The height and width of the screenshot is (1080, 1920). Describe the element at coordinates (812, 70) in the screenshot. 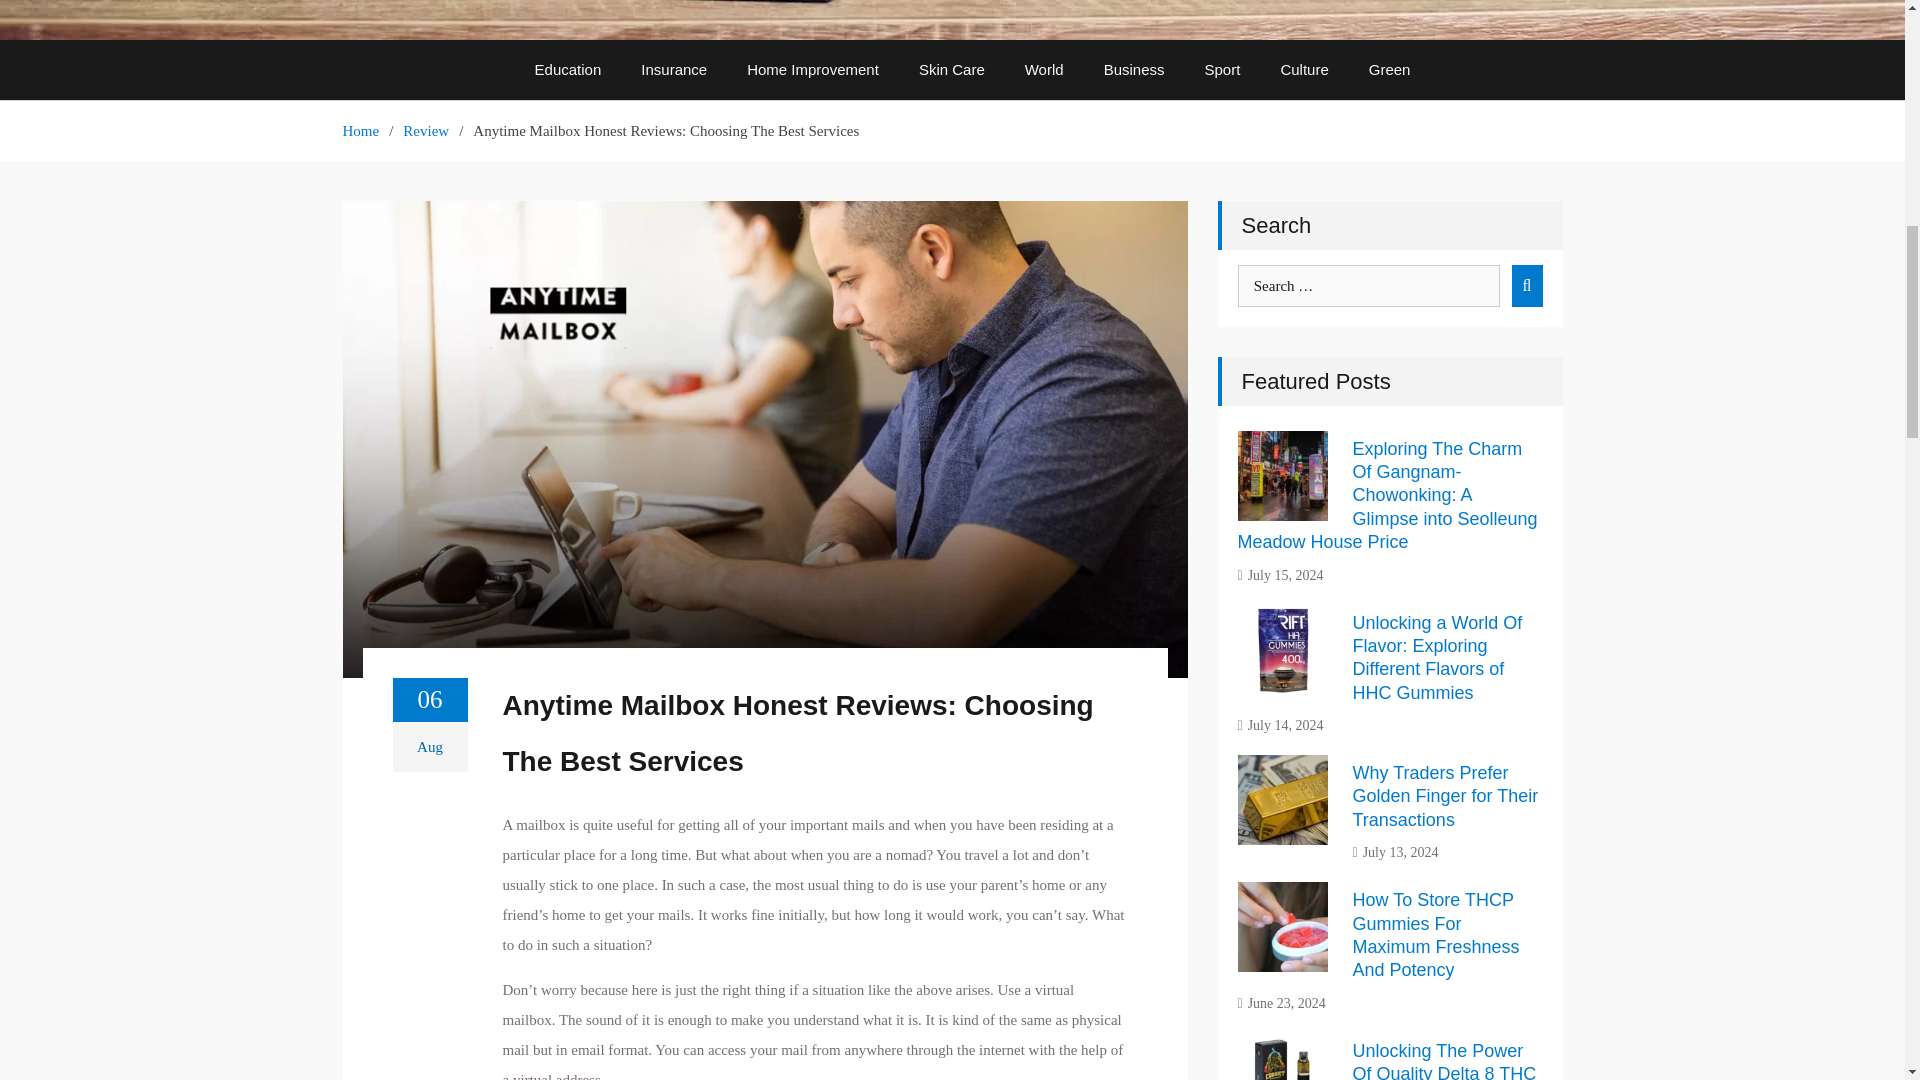

I see `Home Improvement` at that location.